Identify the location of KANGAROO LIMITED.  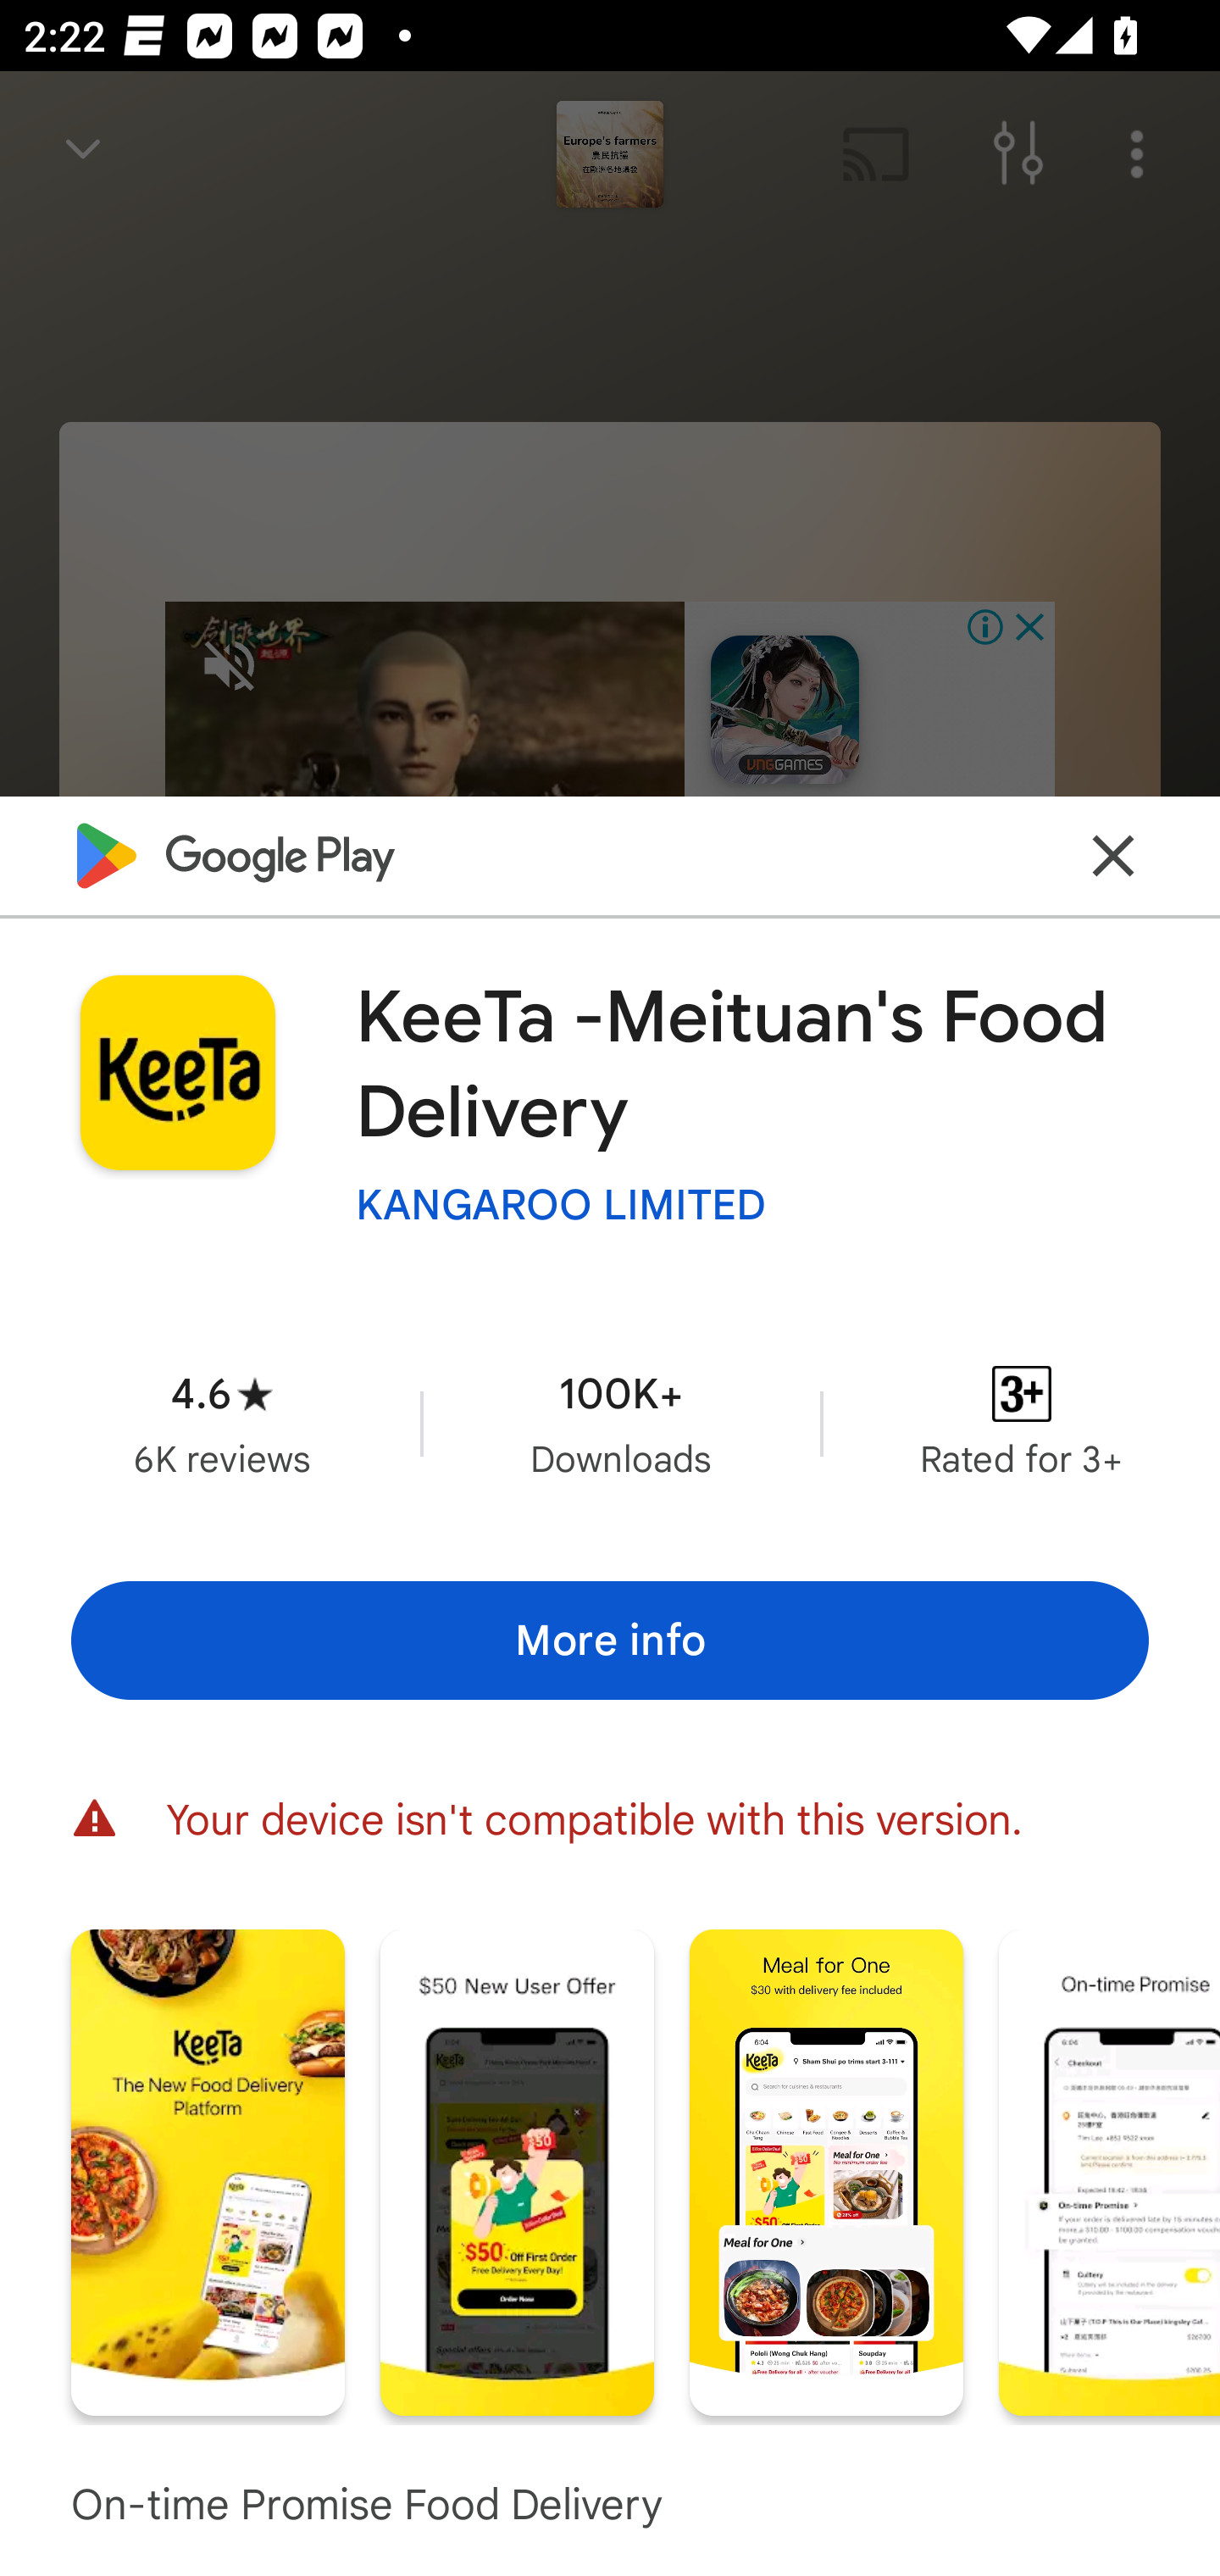
(561, 1204).